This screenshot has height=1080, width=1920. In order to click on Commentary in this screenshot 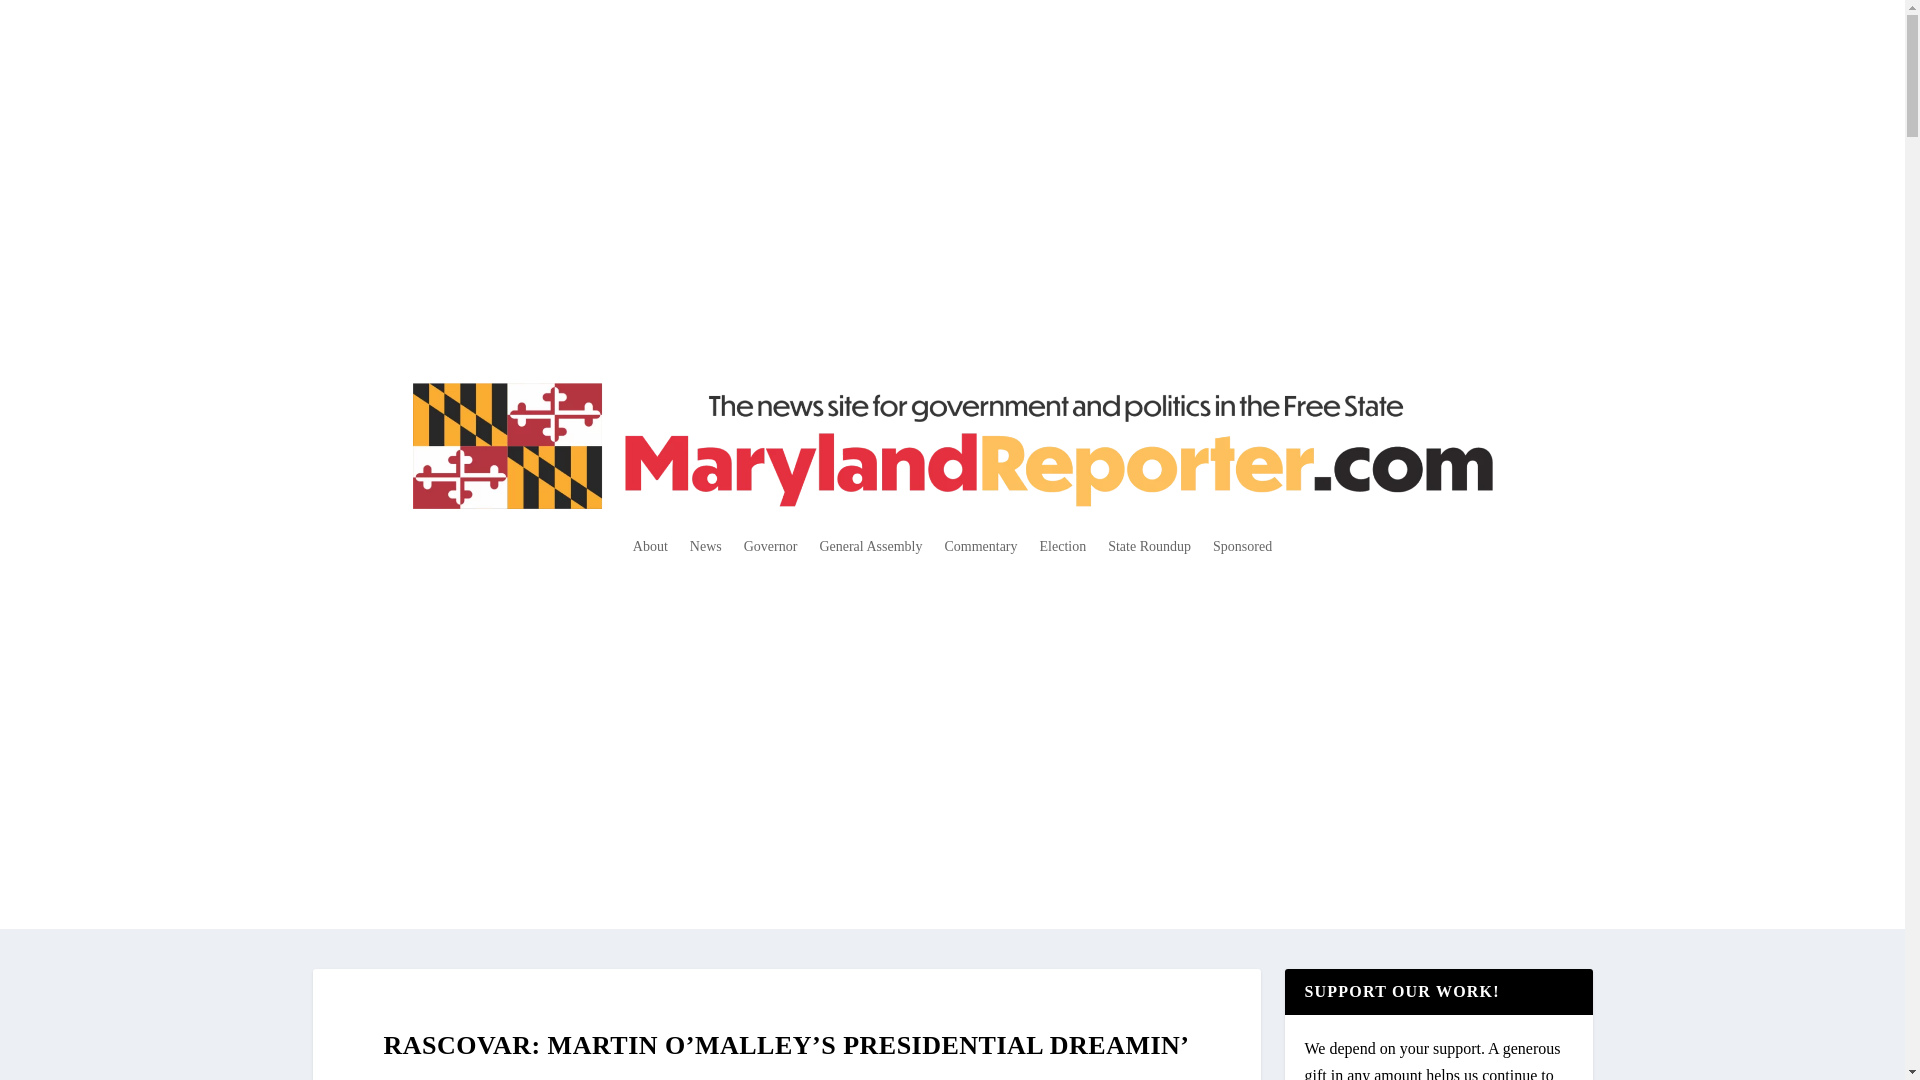, I will do `click(980, 546)`.